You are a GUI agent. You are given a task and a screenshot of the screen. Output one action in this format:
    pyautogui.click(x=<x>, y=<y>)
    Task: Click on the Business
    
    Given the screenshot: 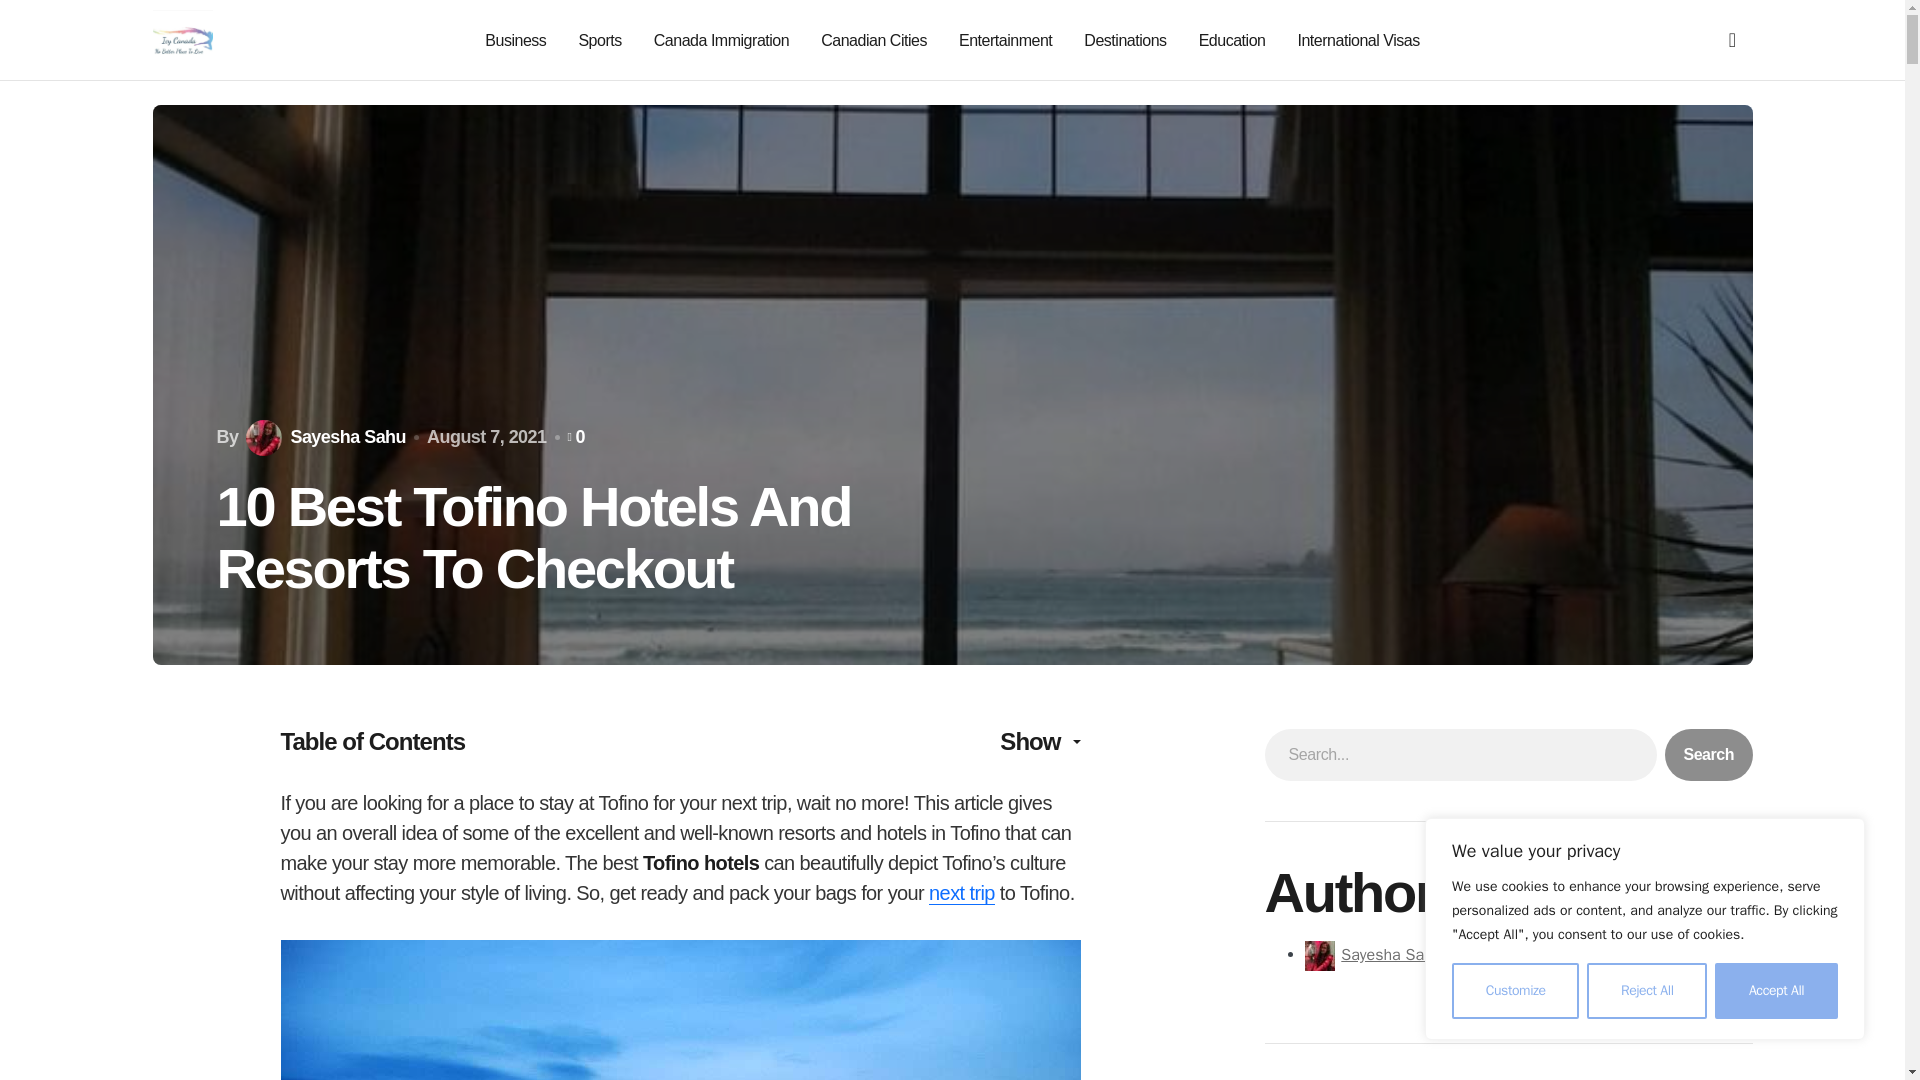 What is the action you would take?
    pyautogui.click(x=515, y=40)
    